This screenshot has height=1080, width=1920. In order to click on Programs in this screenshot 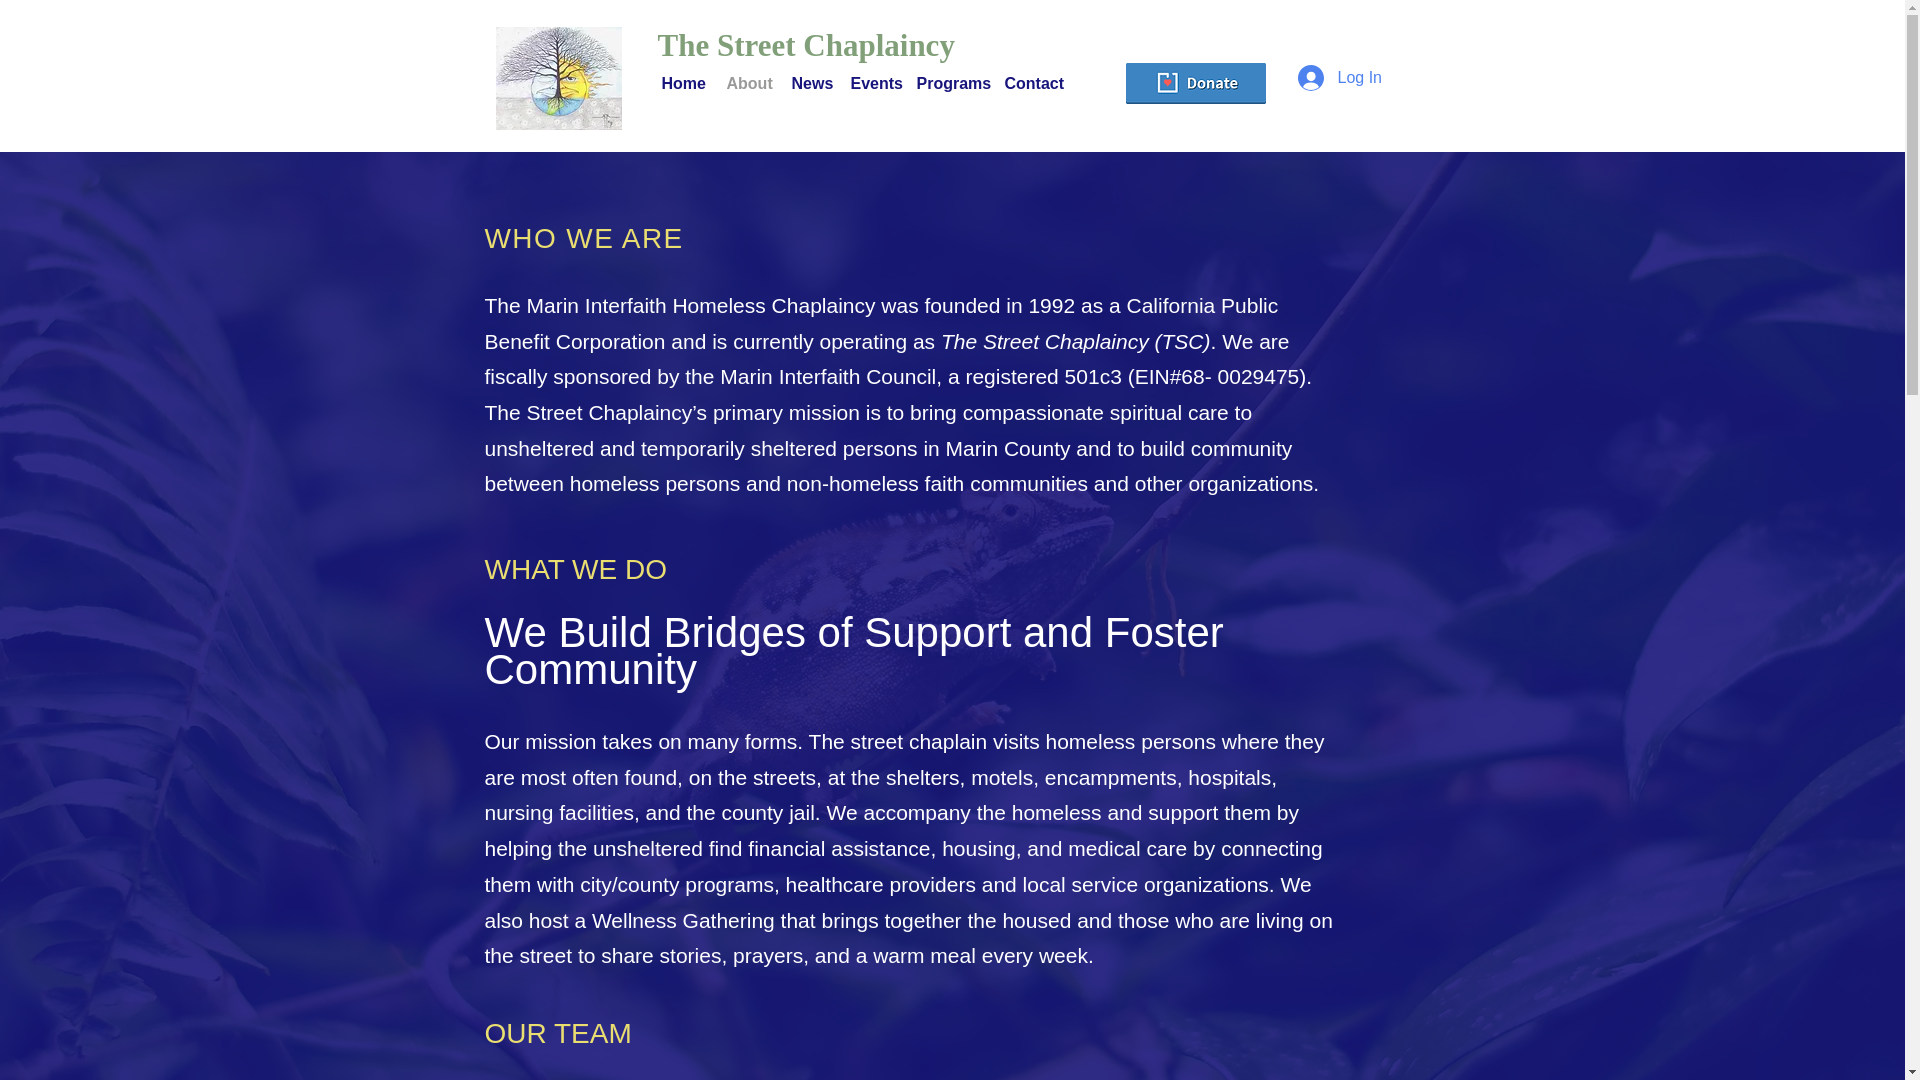, I will do `click(950, 83)`.